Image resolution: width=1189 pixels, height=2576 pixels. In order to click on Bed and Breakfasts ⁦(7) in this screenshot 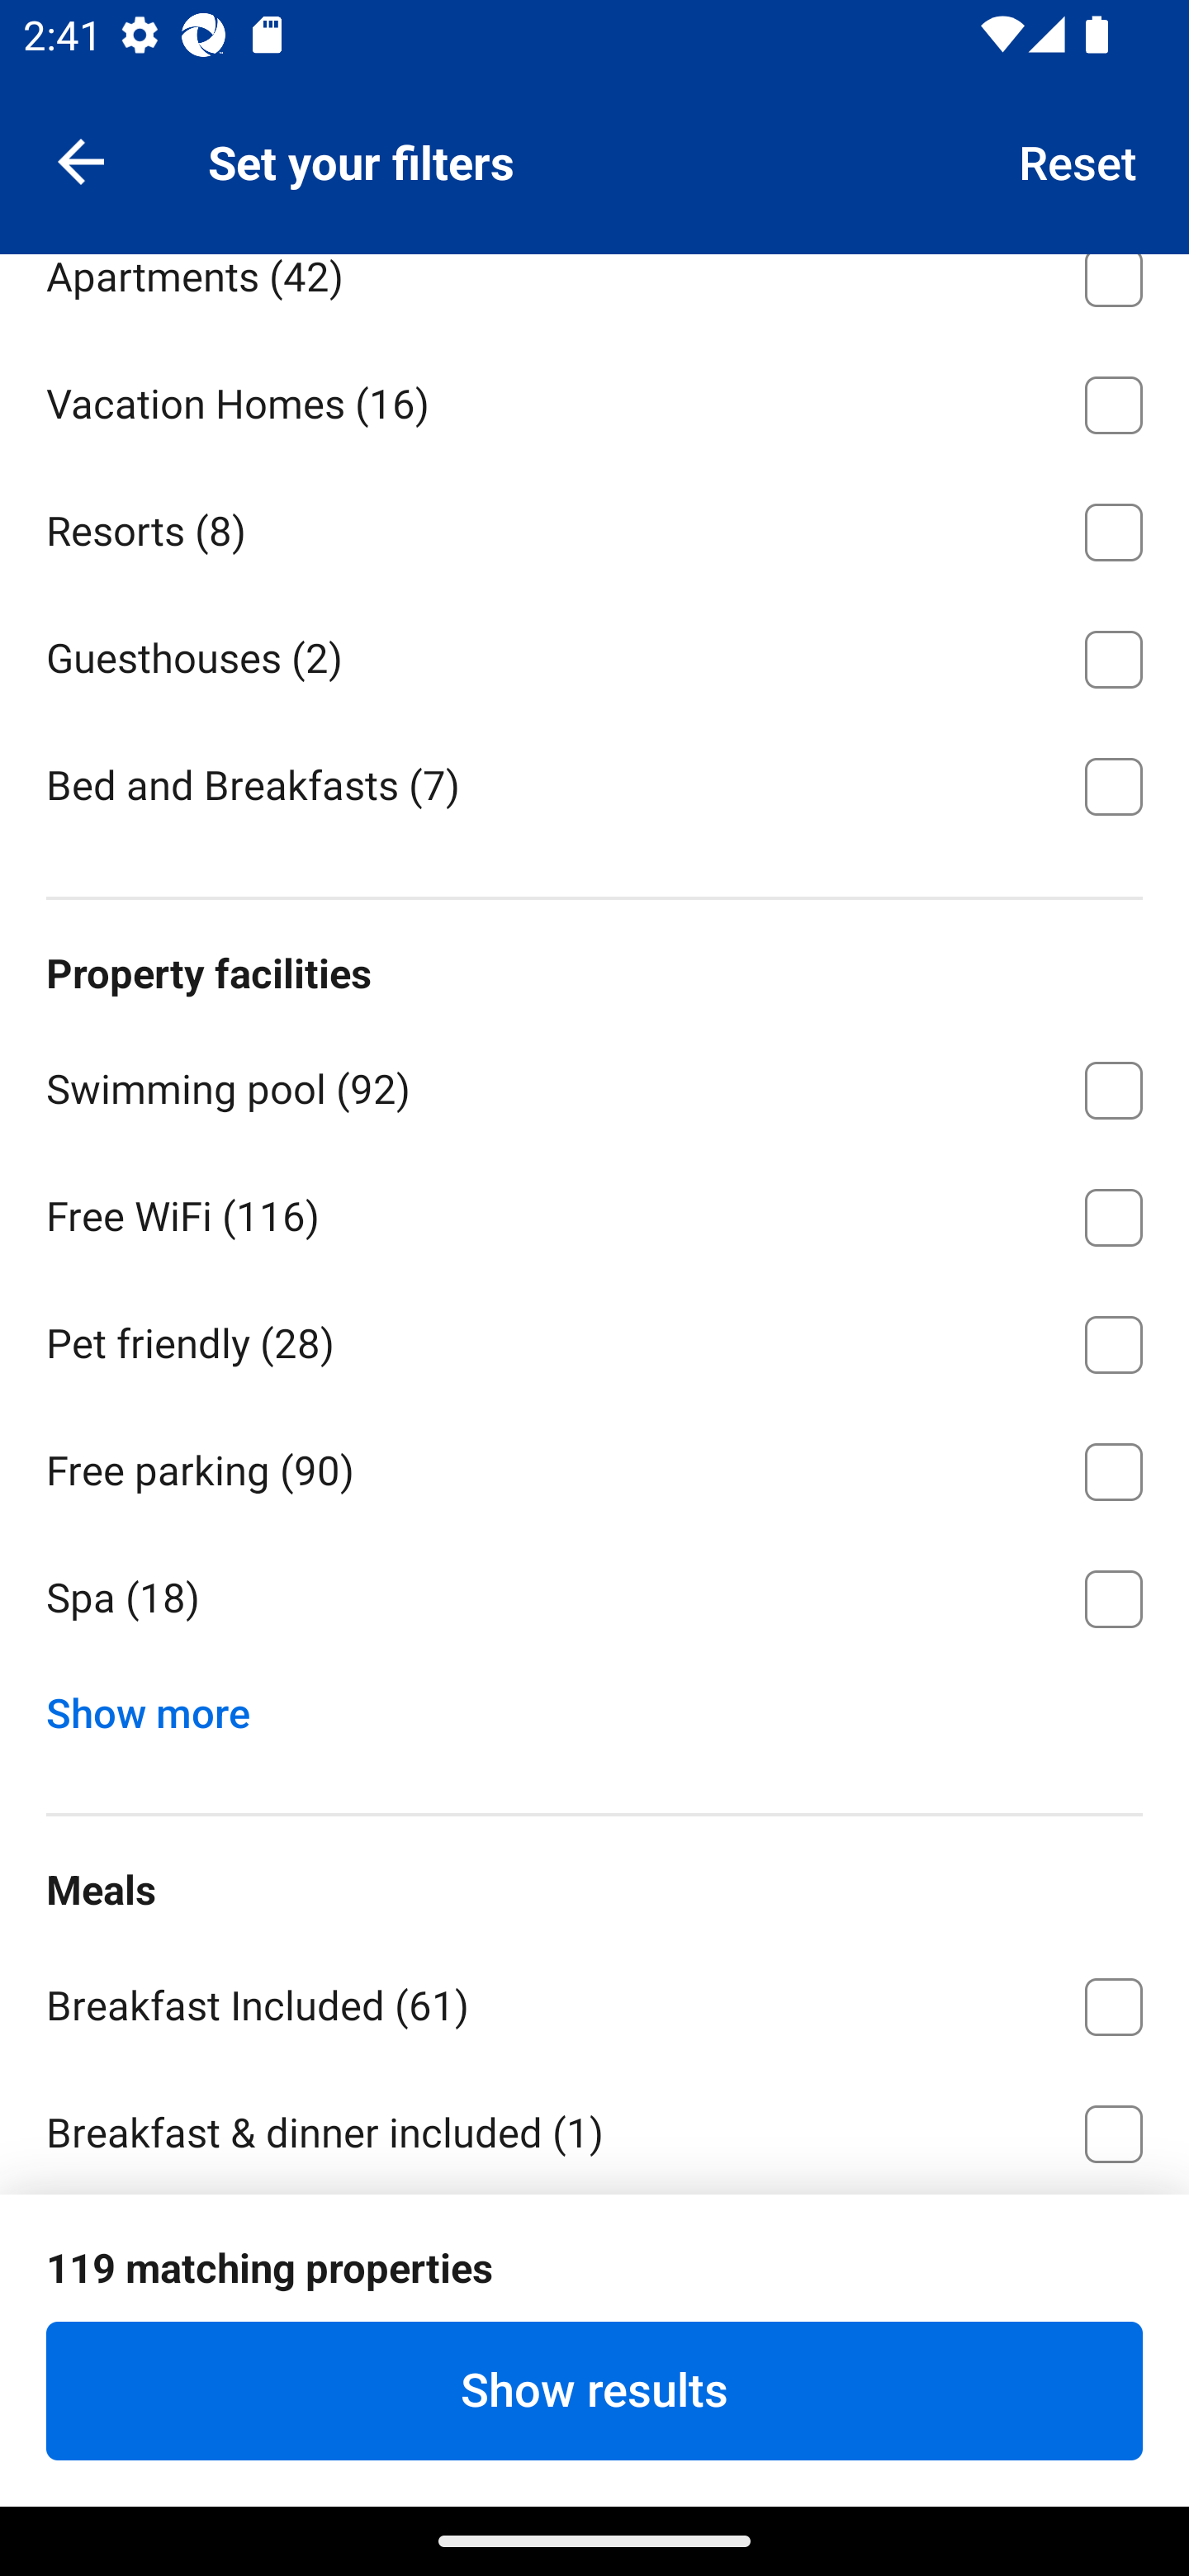, I will do `click(594, 784)`.